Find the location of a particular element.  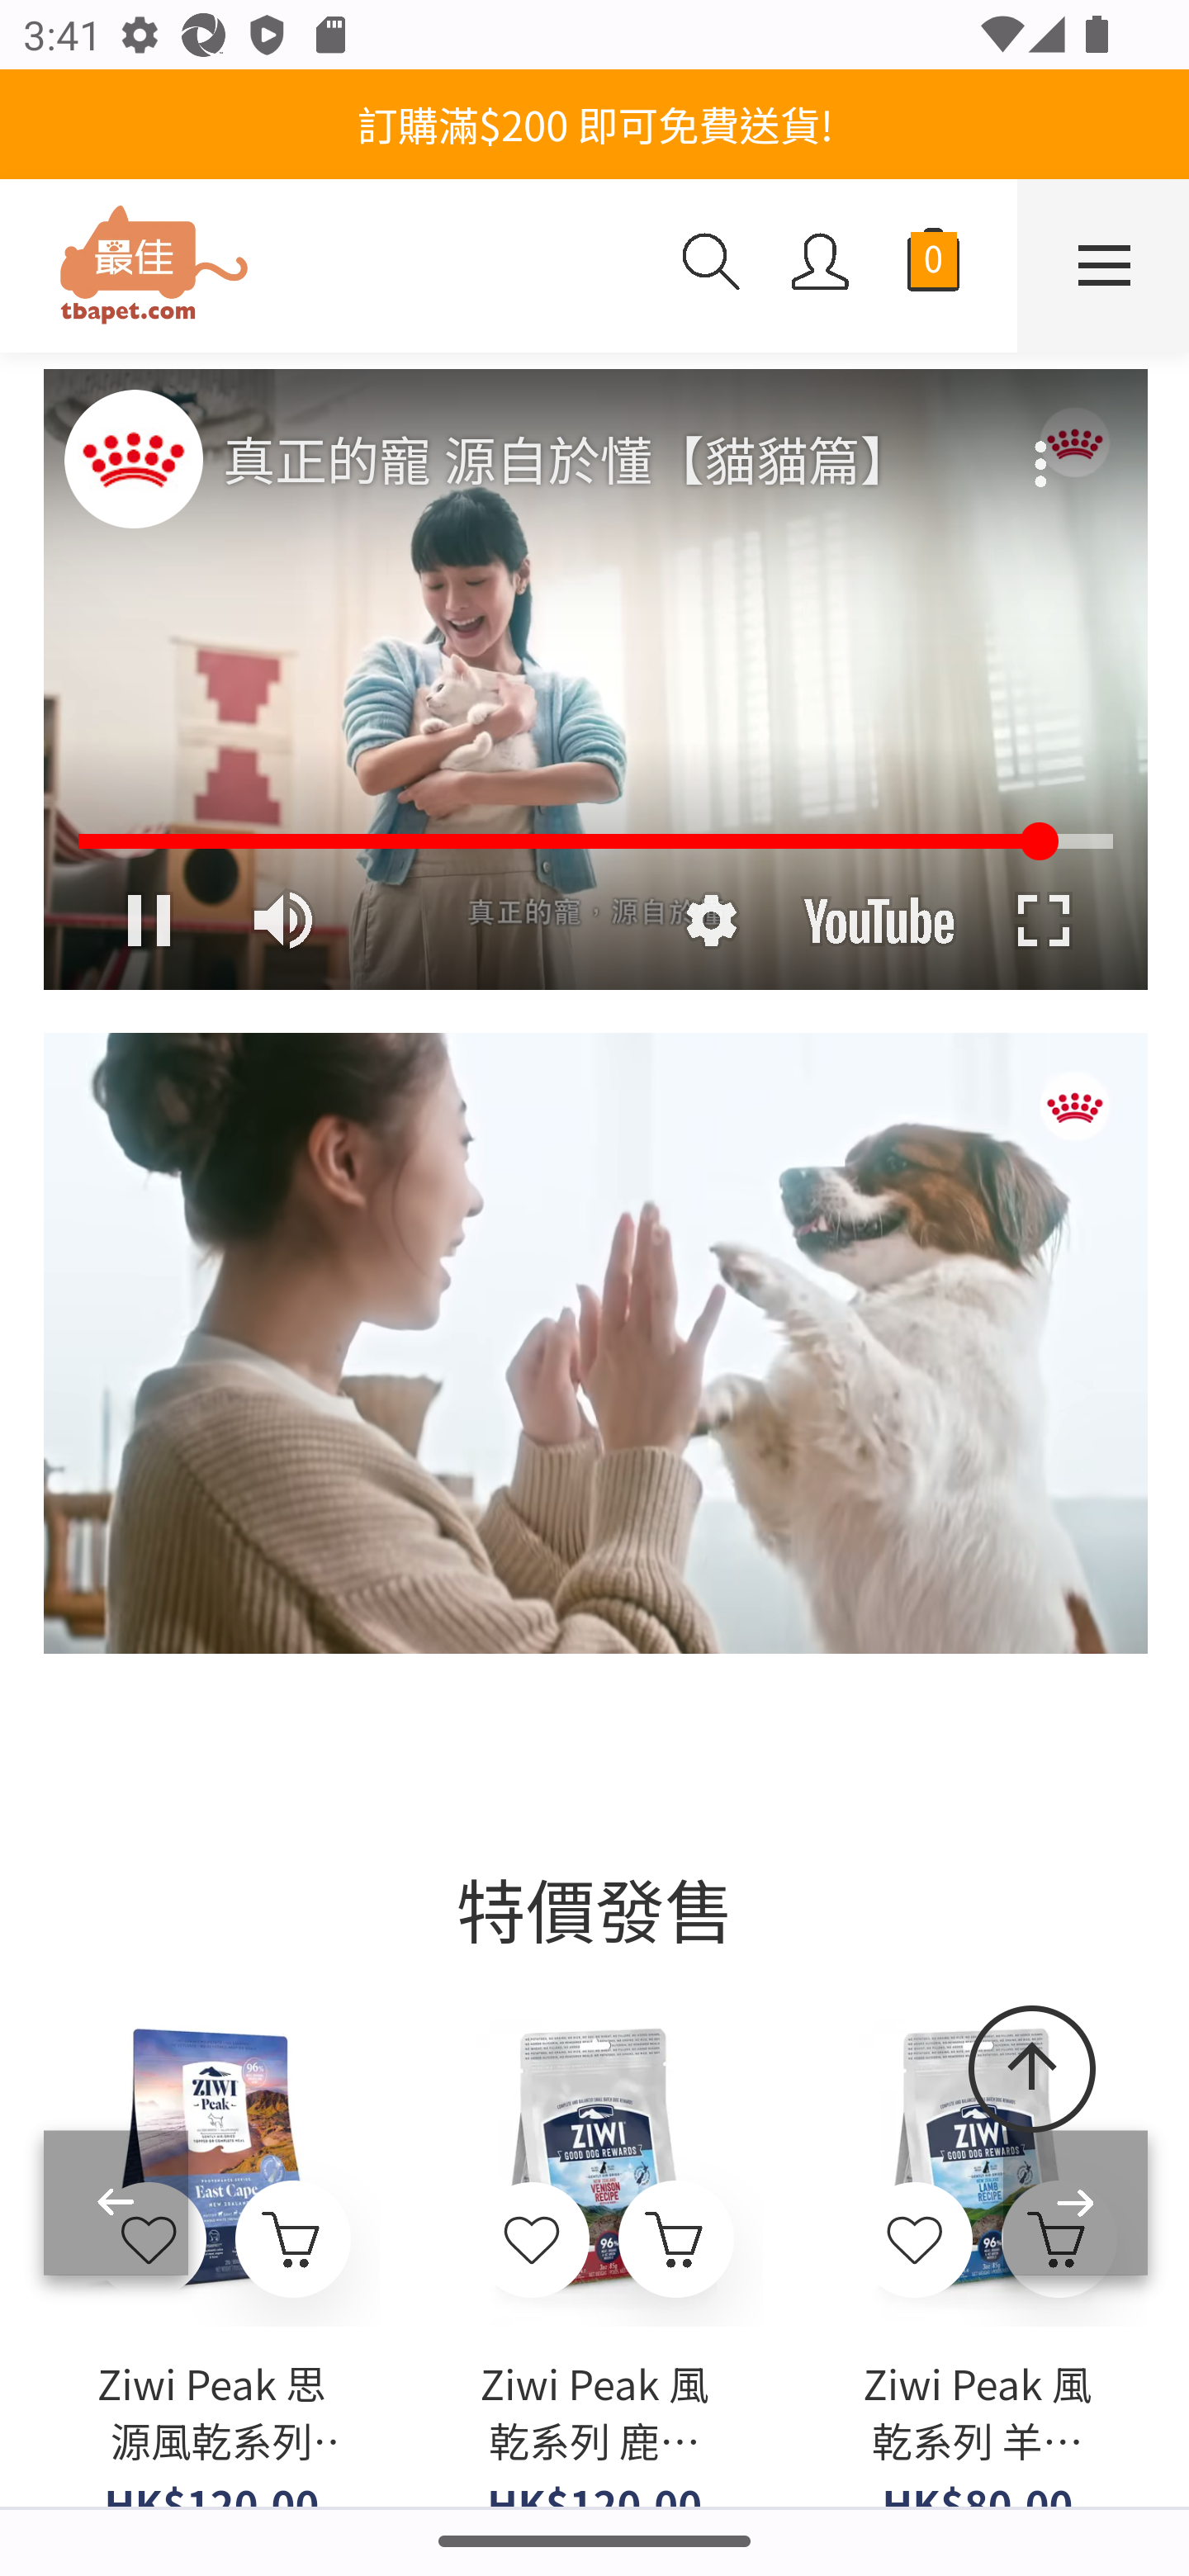

More is located at coordinates (1043, 443).